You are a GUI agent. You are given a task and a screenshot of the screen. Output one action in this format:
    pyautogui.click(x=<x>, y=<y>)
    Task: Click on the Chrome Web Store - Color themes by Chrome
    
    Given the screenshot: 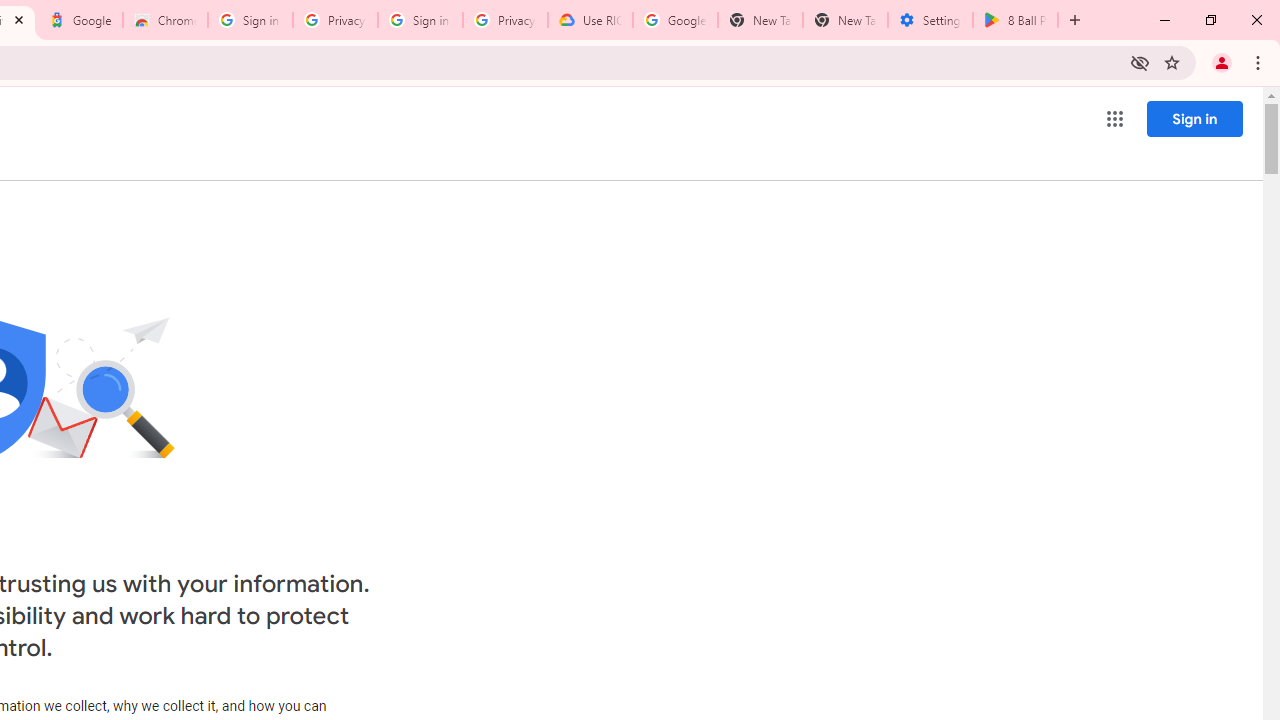 What is the action you would take?
    pyautogui.click(x=165, y=20)
    